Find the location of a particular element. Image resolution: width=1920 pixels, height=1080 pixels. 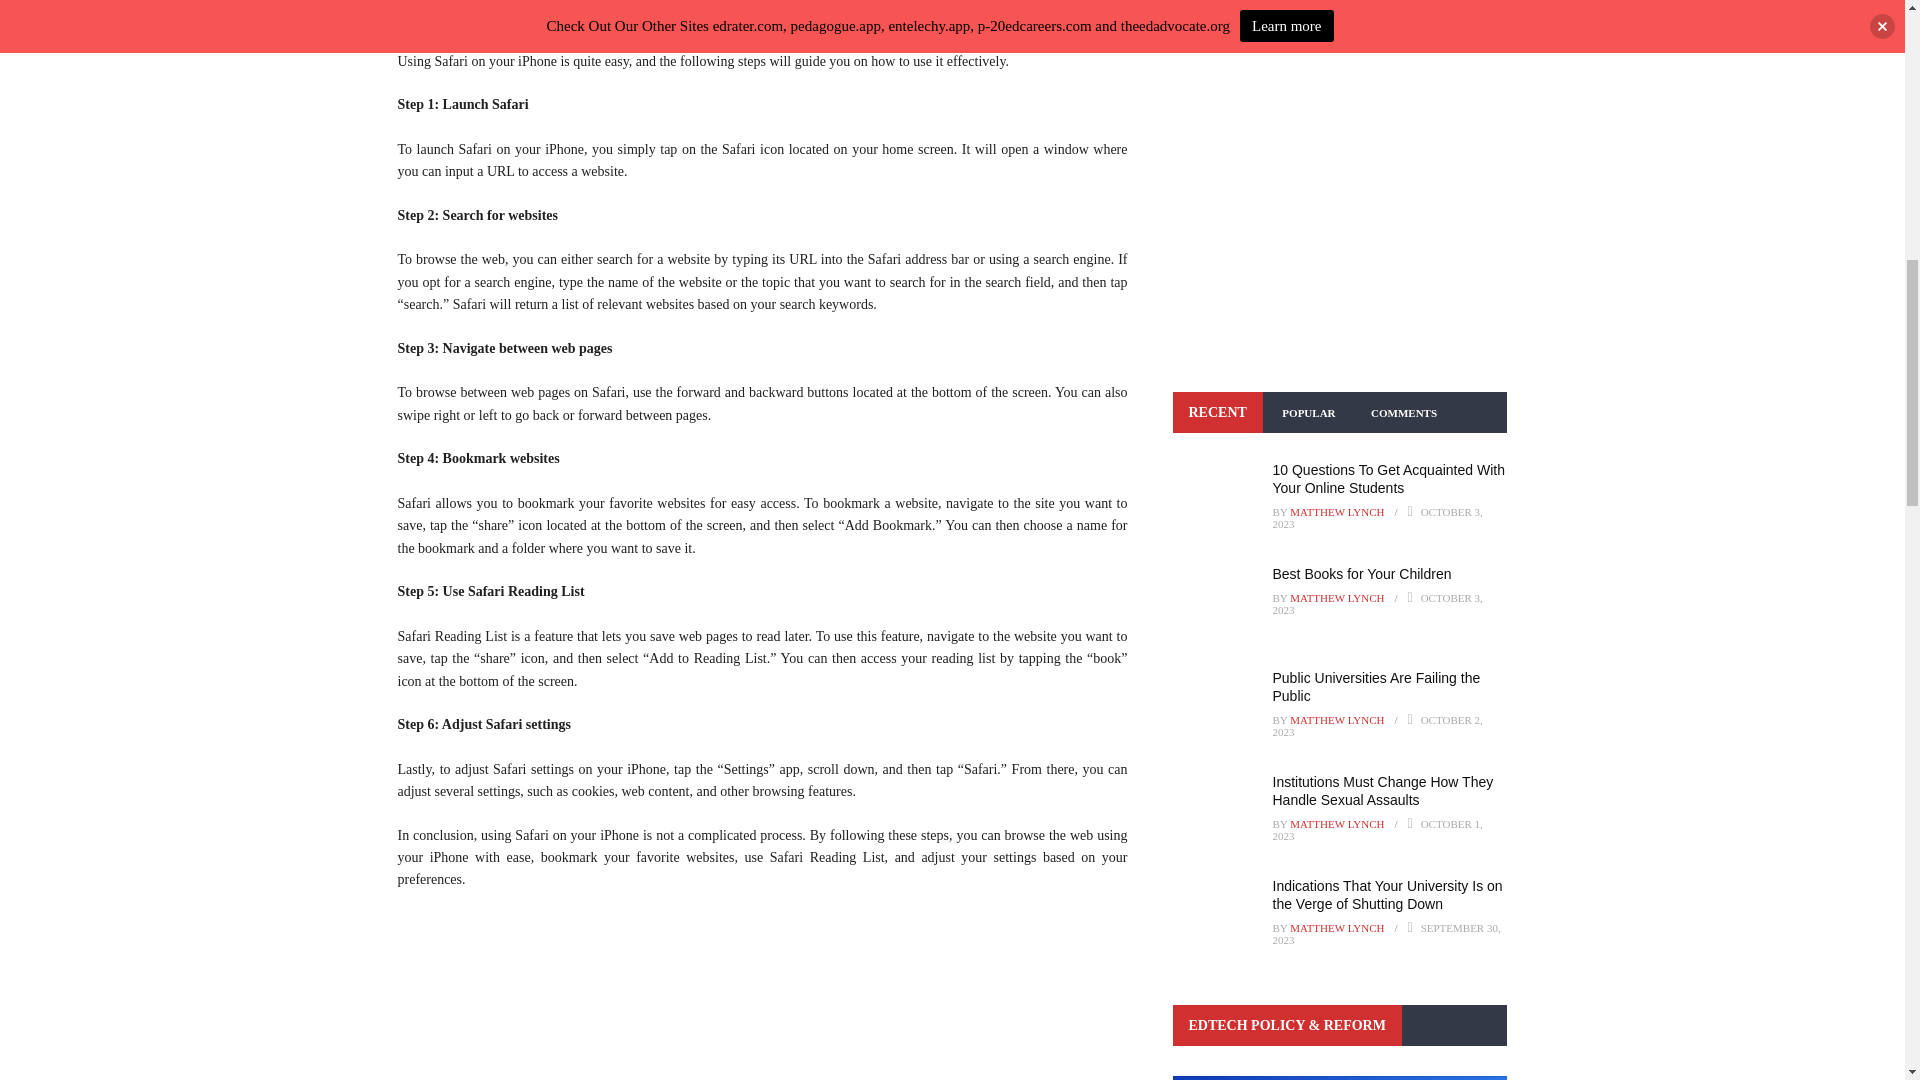

Reddit is located at coordinates (574, 12).